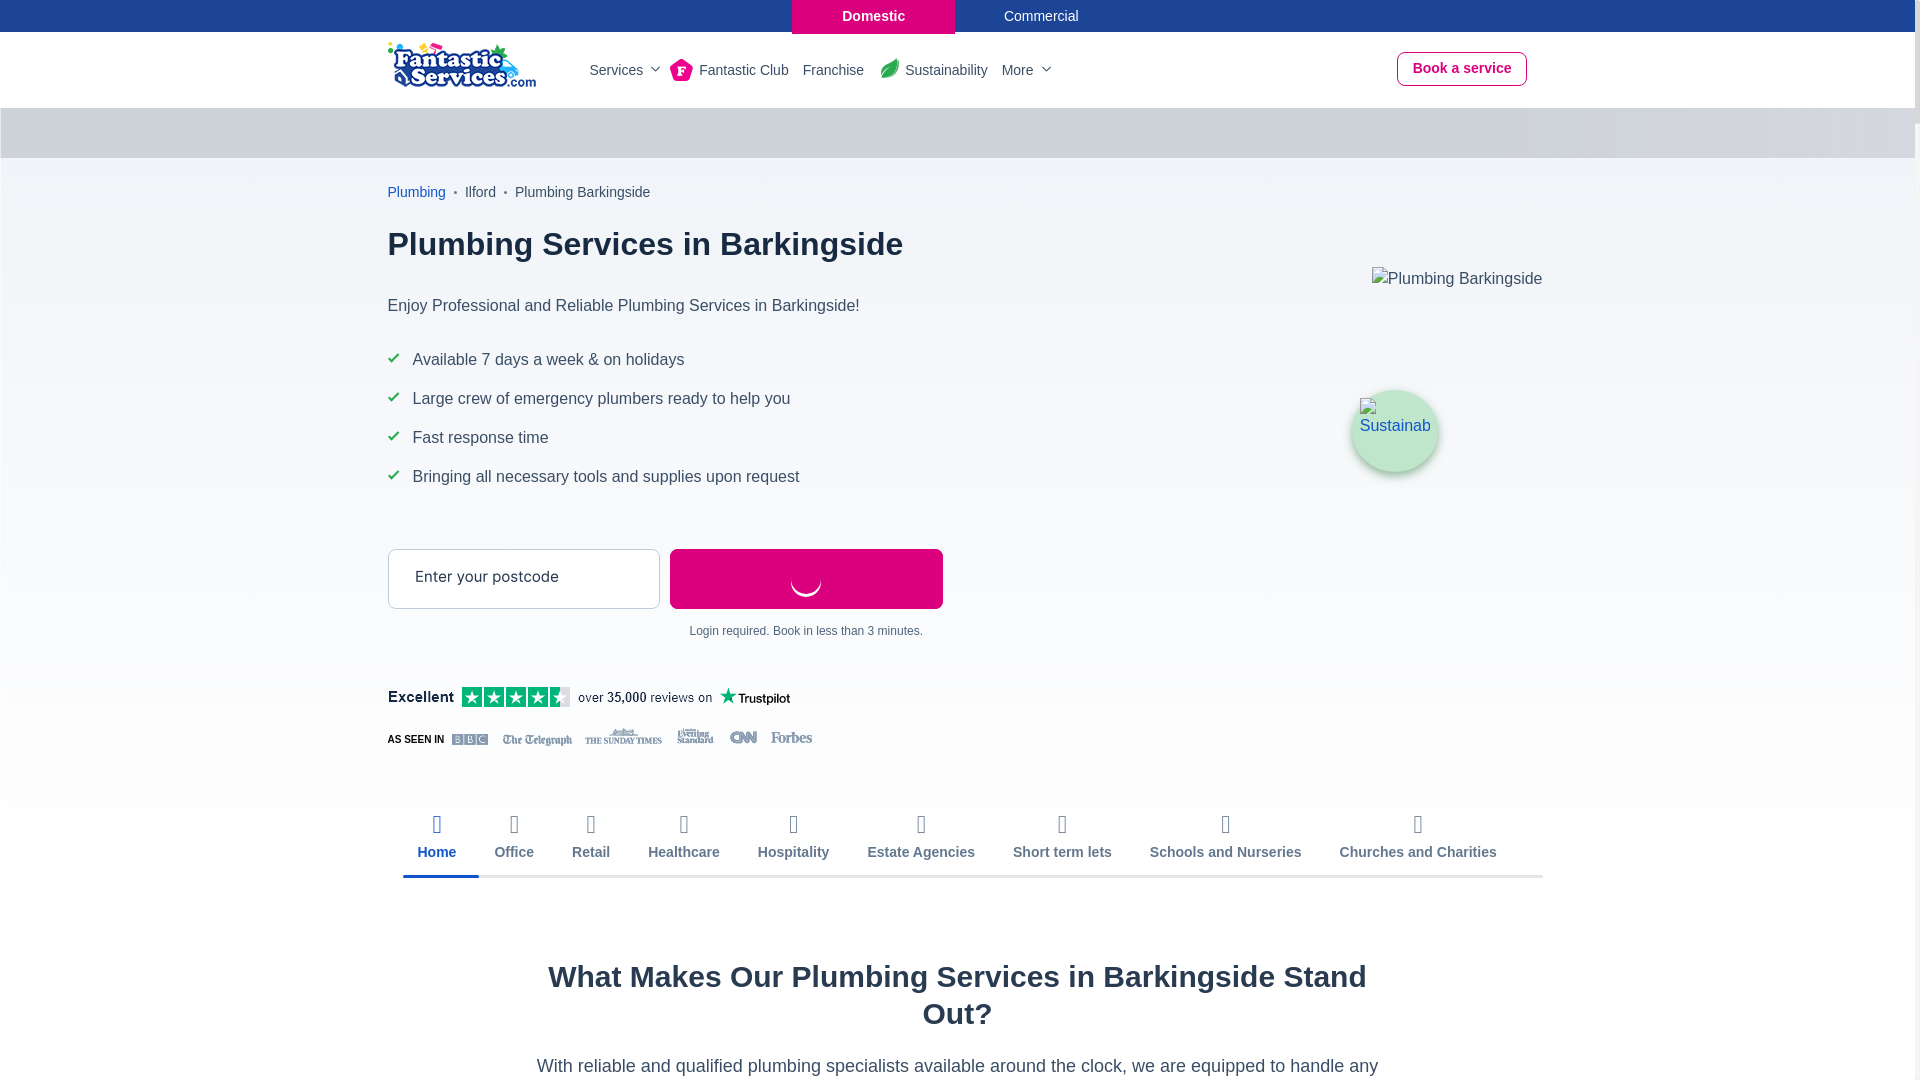 The width and height of the screenshot is (1920, 1080). Describe the element at coordinates (461, 64) in the screenshot. I see `Fantastic Services` at that location.